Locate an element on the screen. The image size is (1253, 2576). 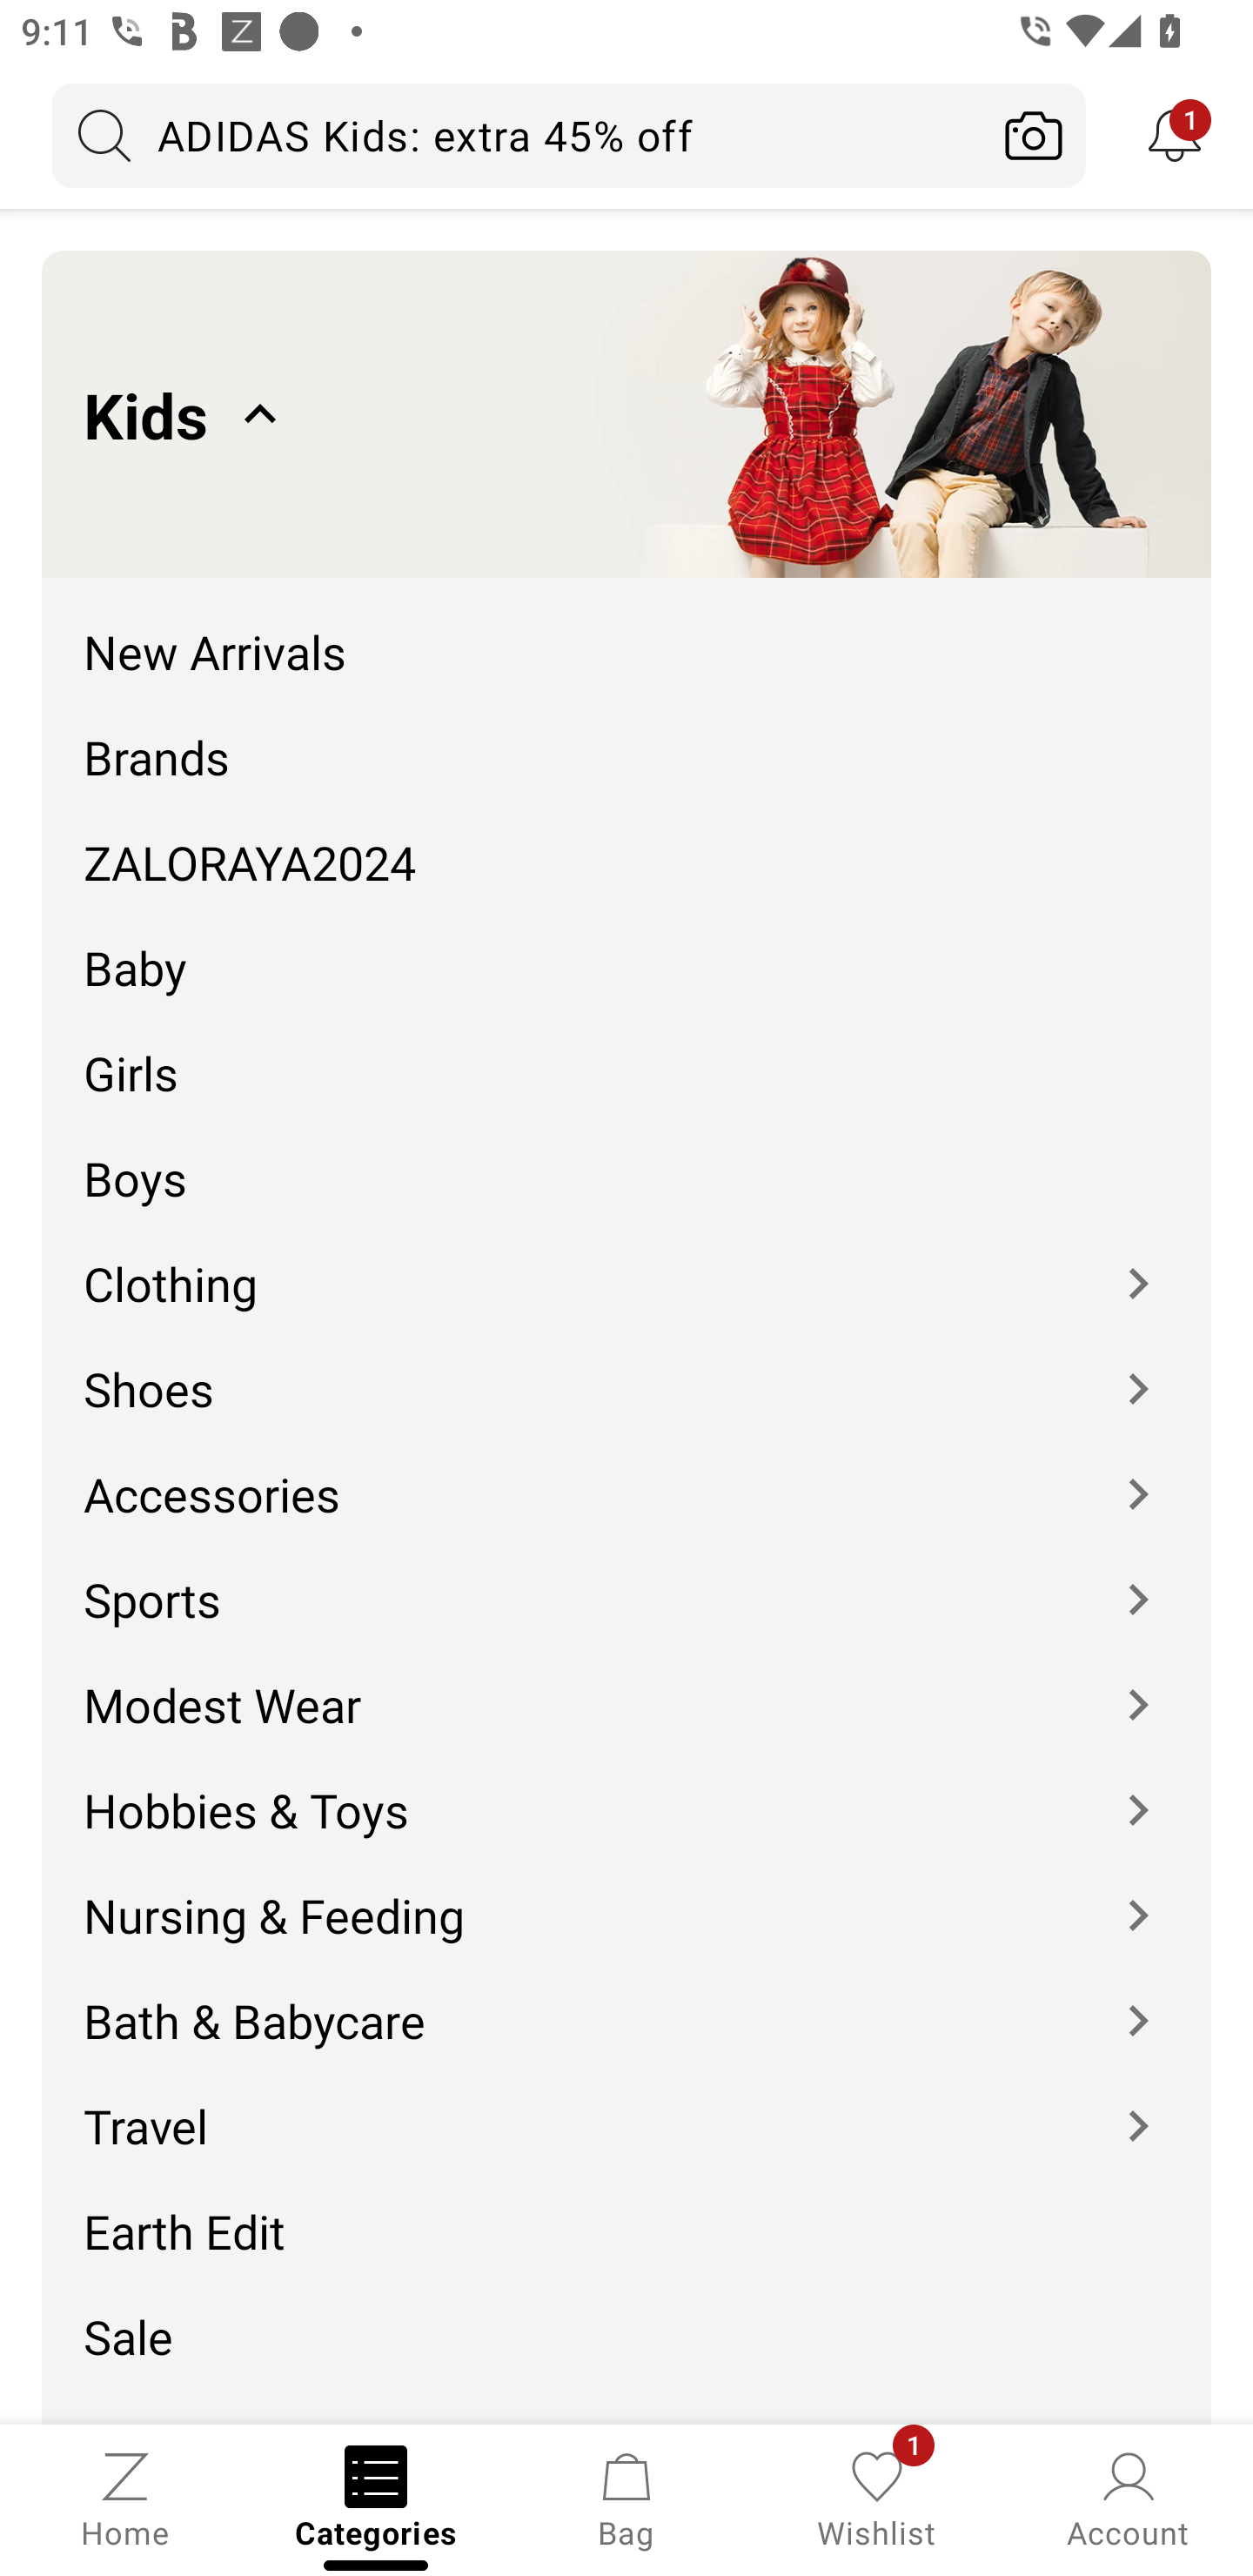
Sports is located at coordinates (626, 1577).